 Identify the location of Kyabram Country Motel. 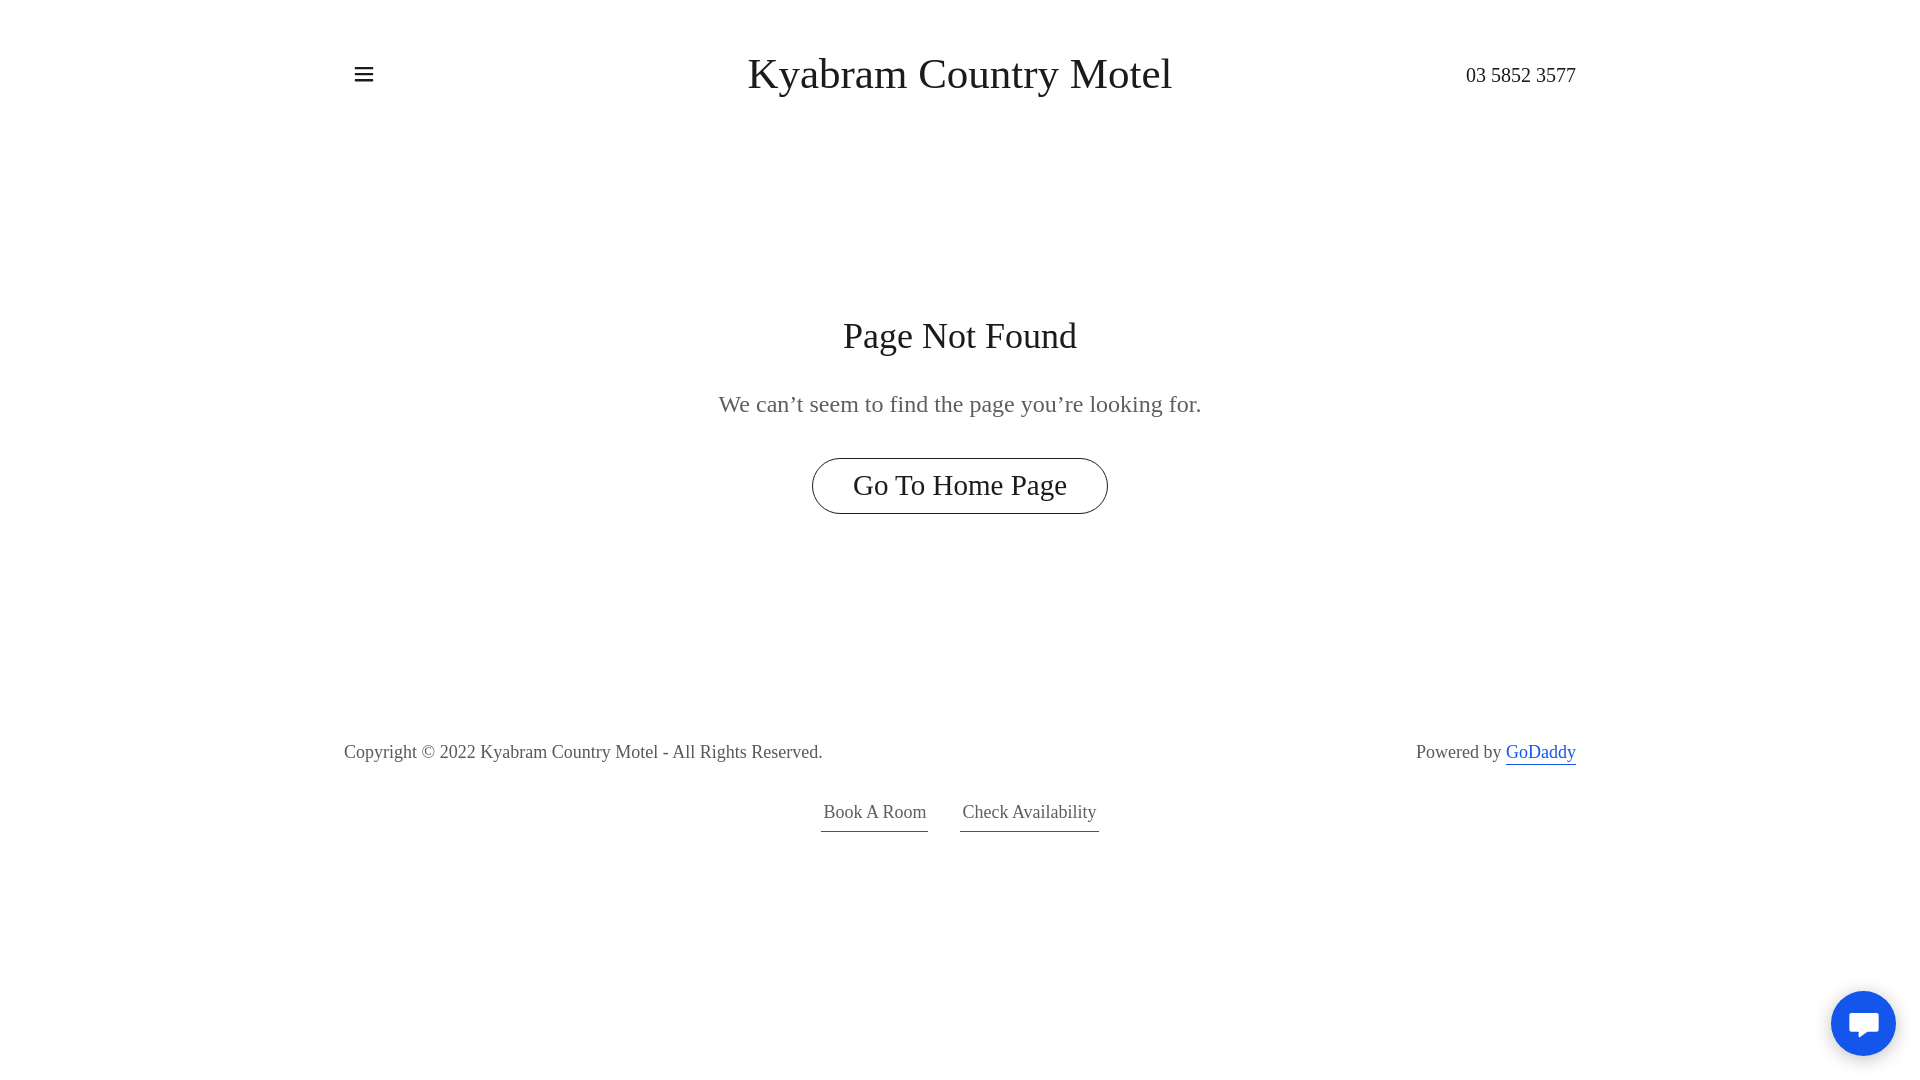
(960, 82).